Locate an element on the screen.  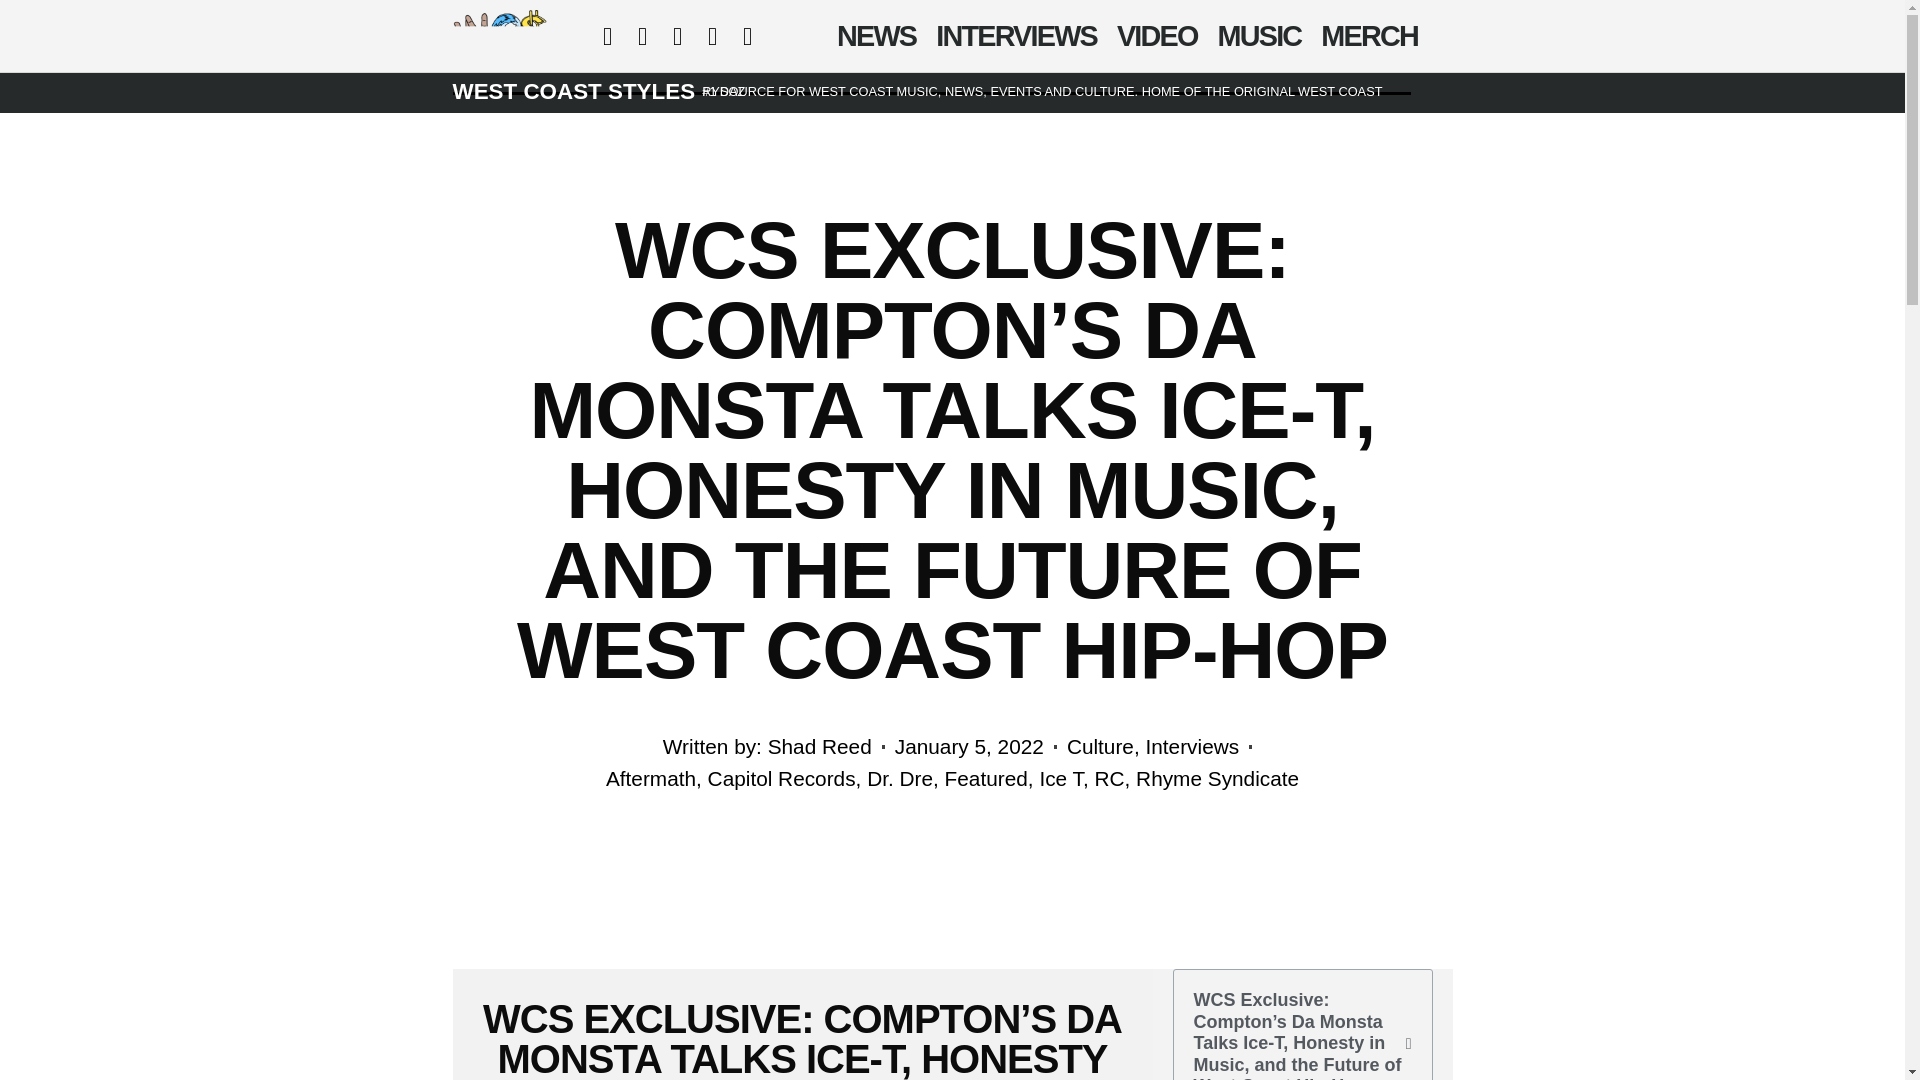
Culture is located at coordinates (1100, 746).